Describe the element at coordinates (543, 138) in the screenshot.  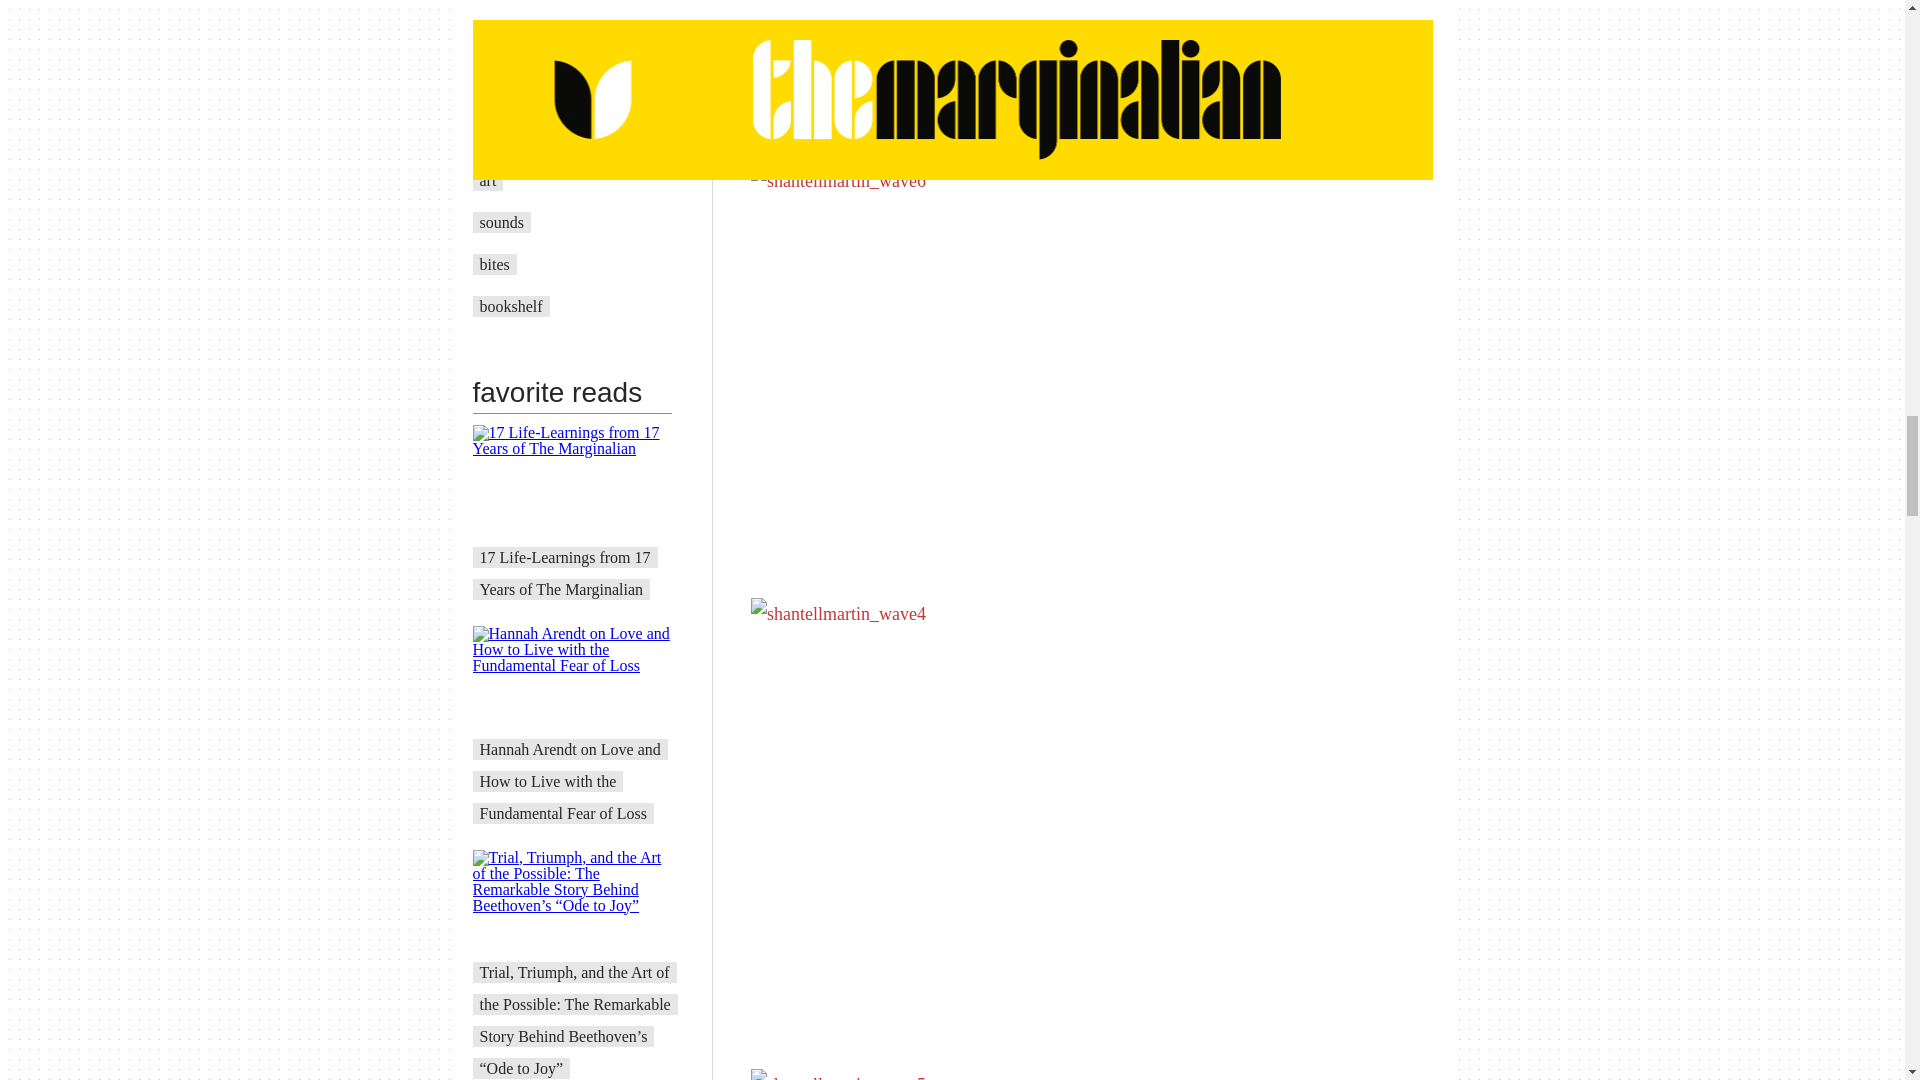
I see `A Velocity of Being` at that location.